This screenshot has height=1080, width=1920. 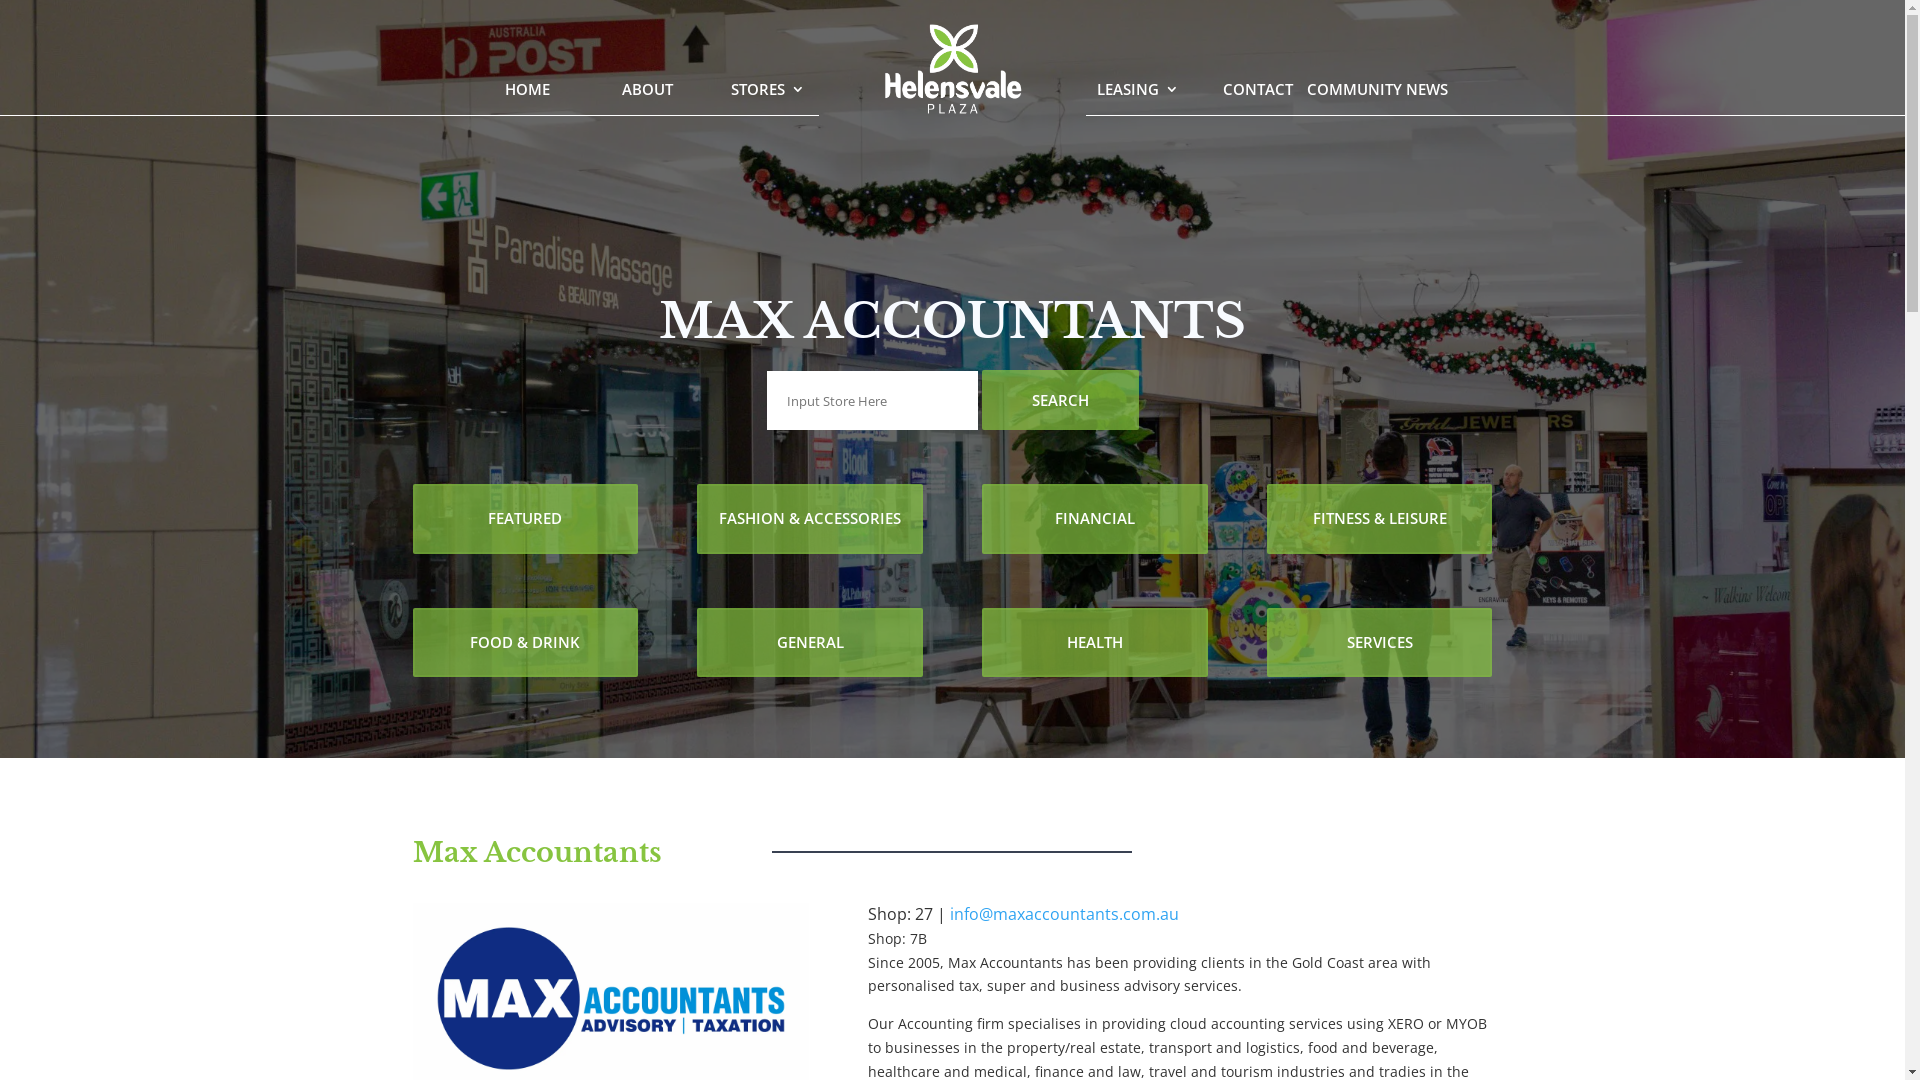 What do you see at coordinates (1060, 400) in the screenshot?
I see `Search` at bounding box center [1060, 400].